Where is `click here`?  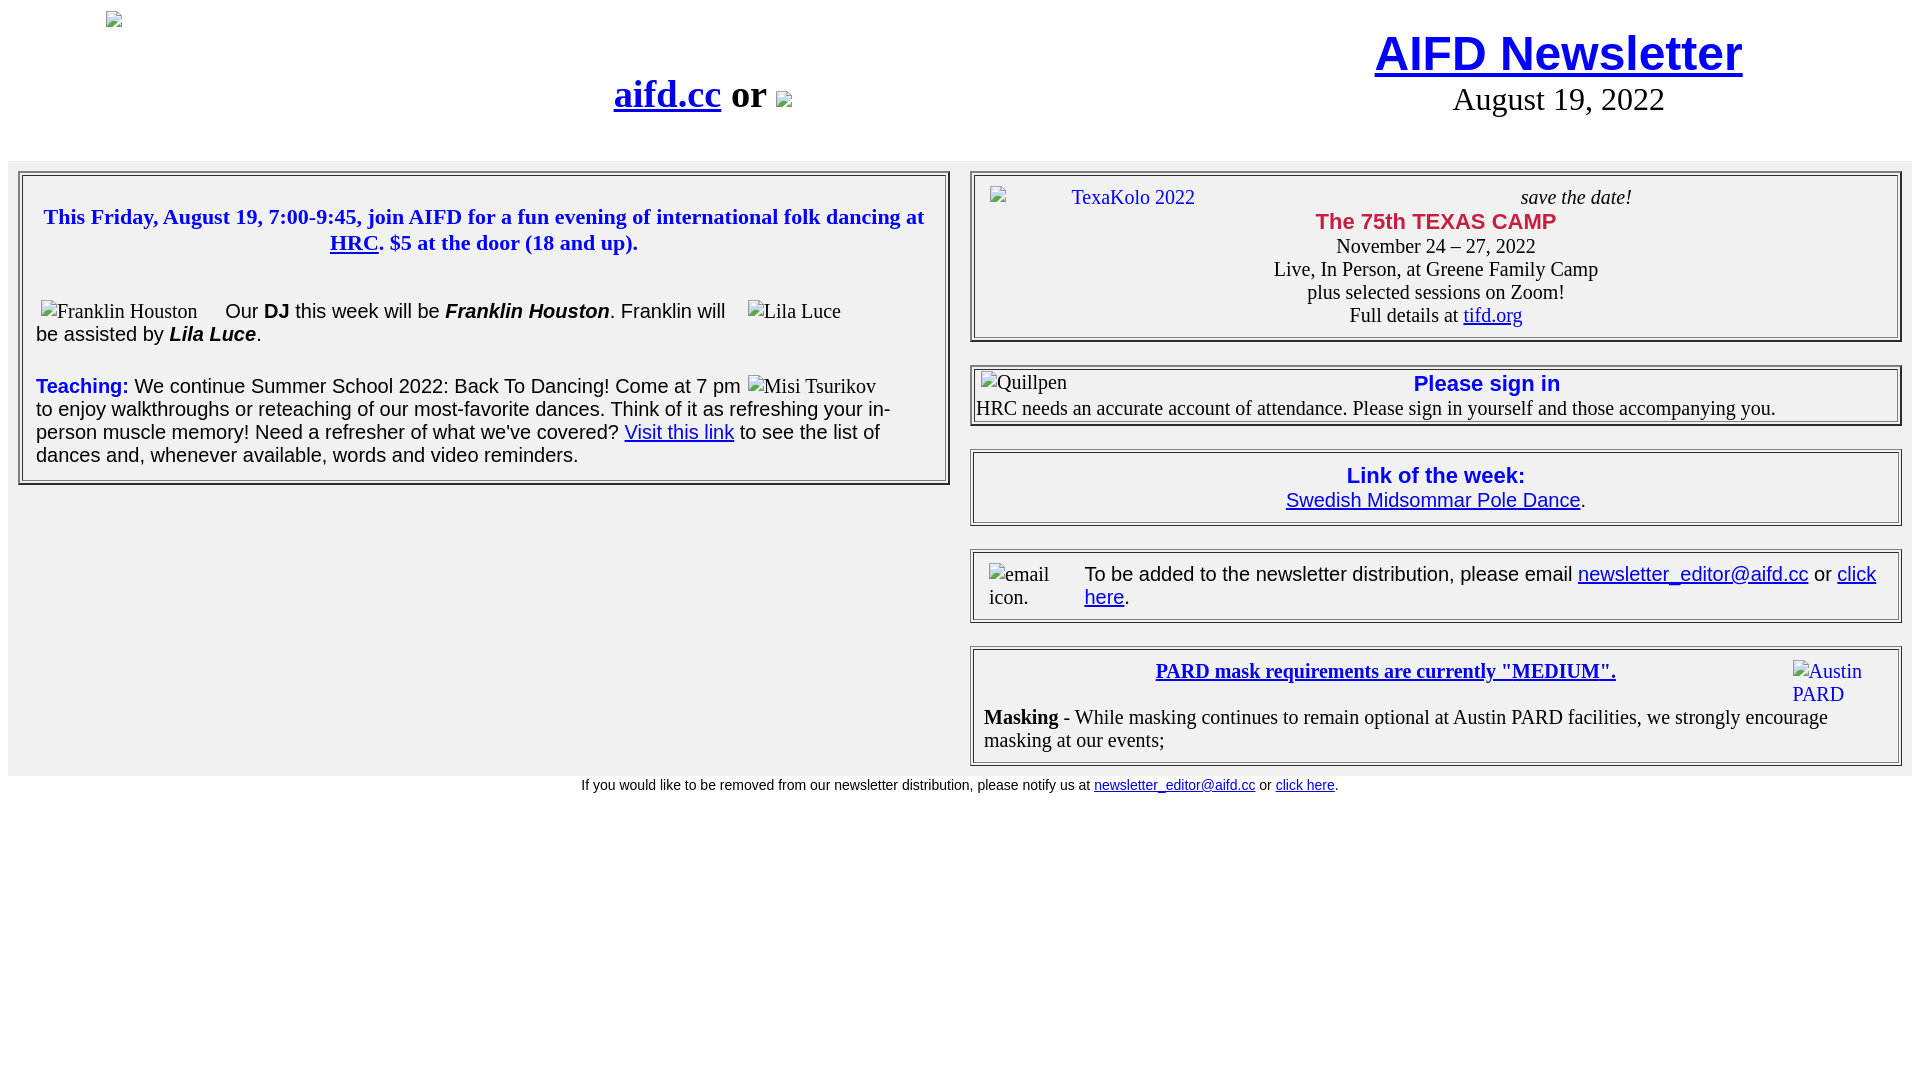 click here is located at coordinates (1306, 785).